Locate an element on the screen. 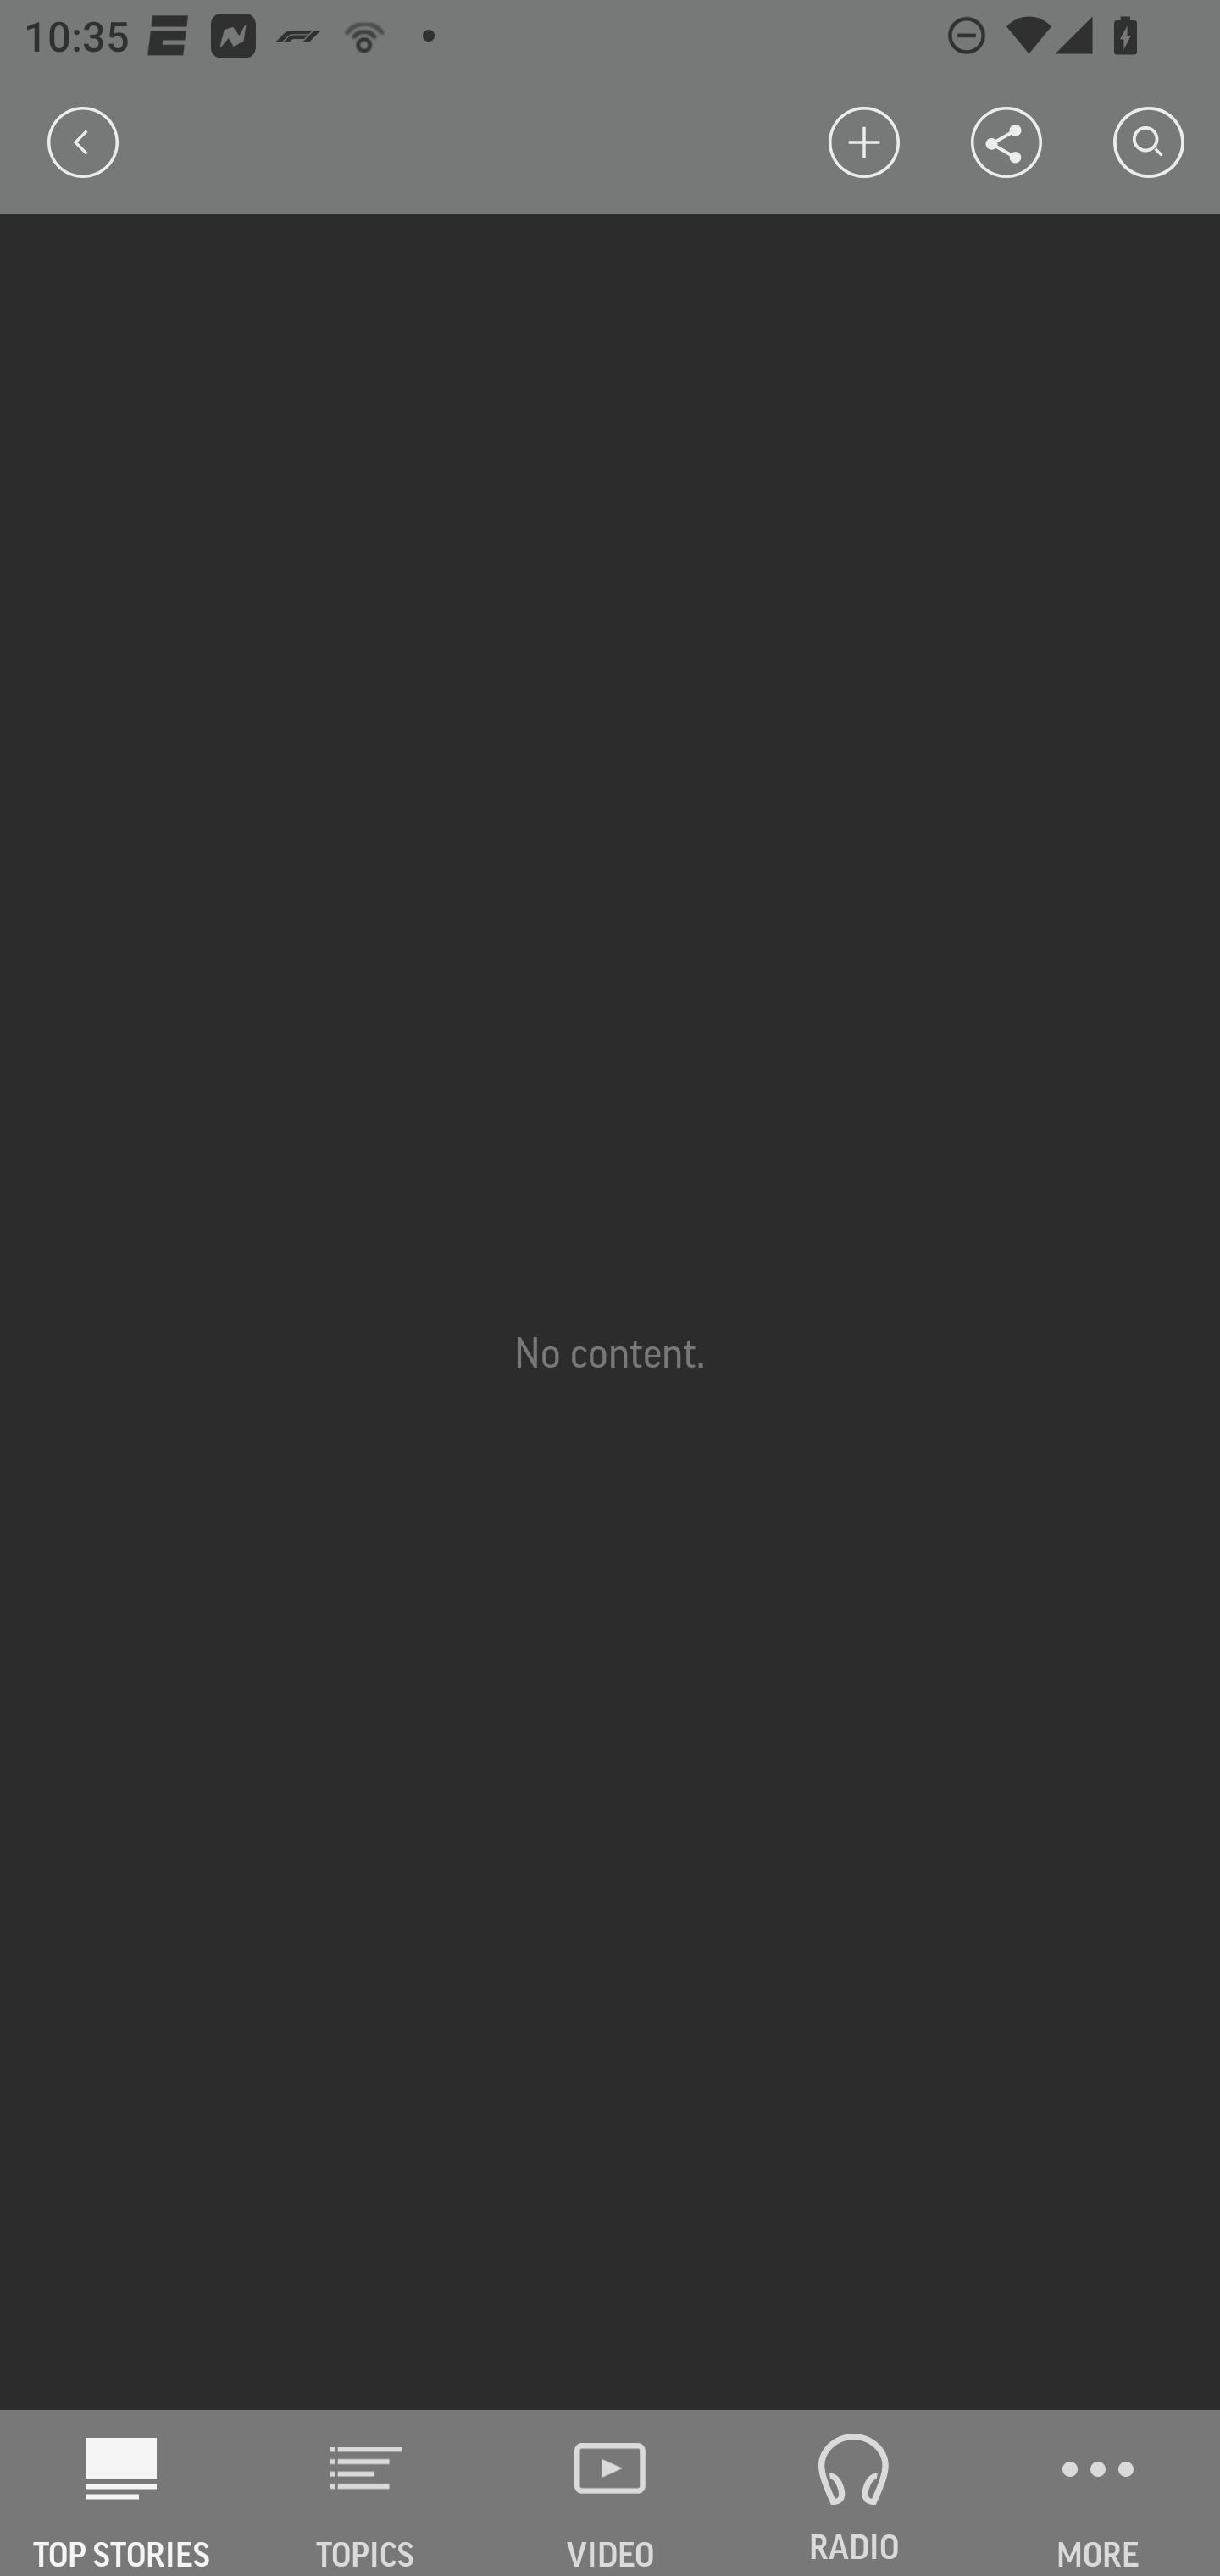  RADIO is located at coordinates (854, 2493).